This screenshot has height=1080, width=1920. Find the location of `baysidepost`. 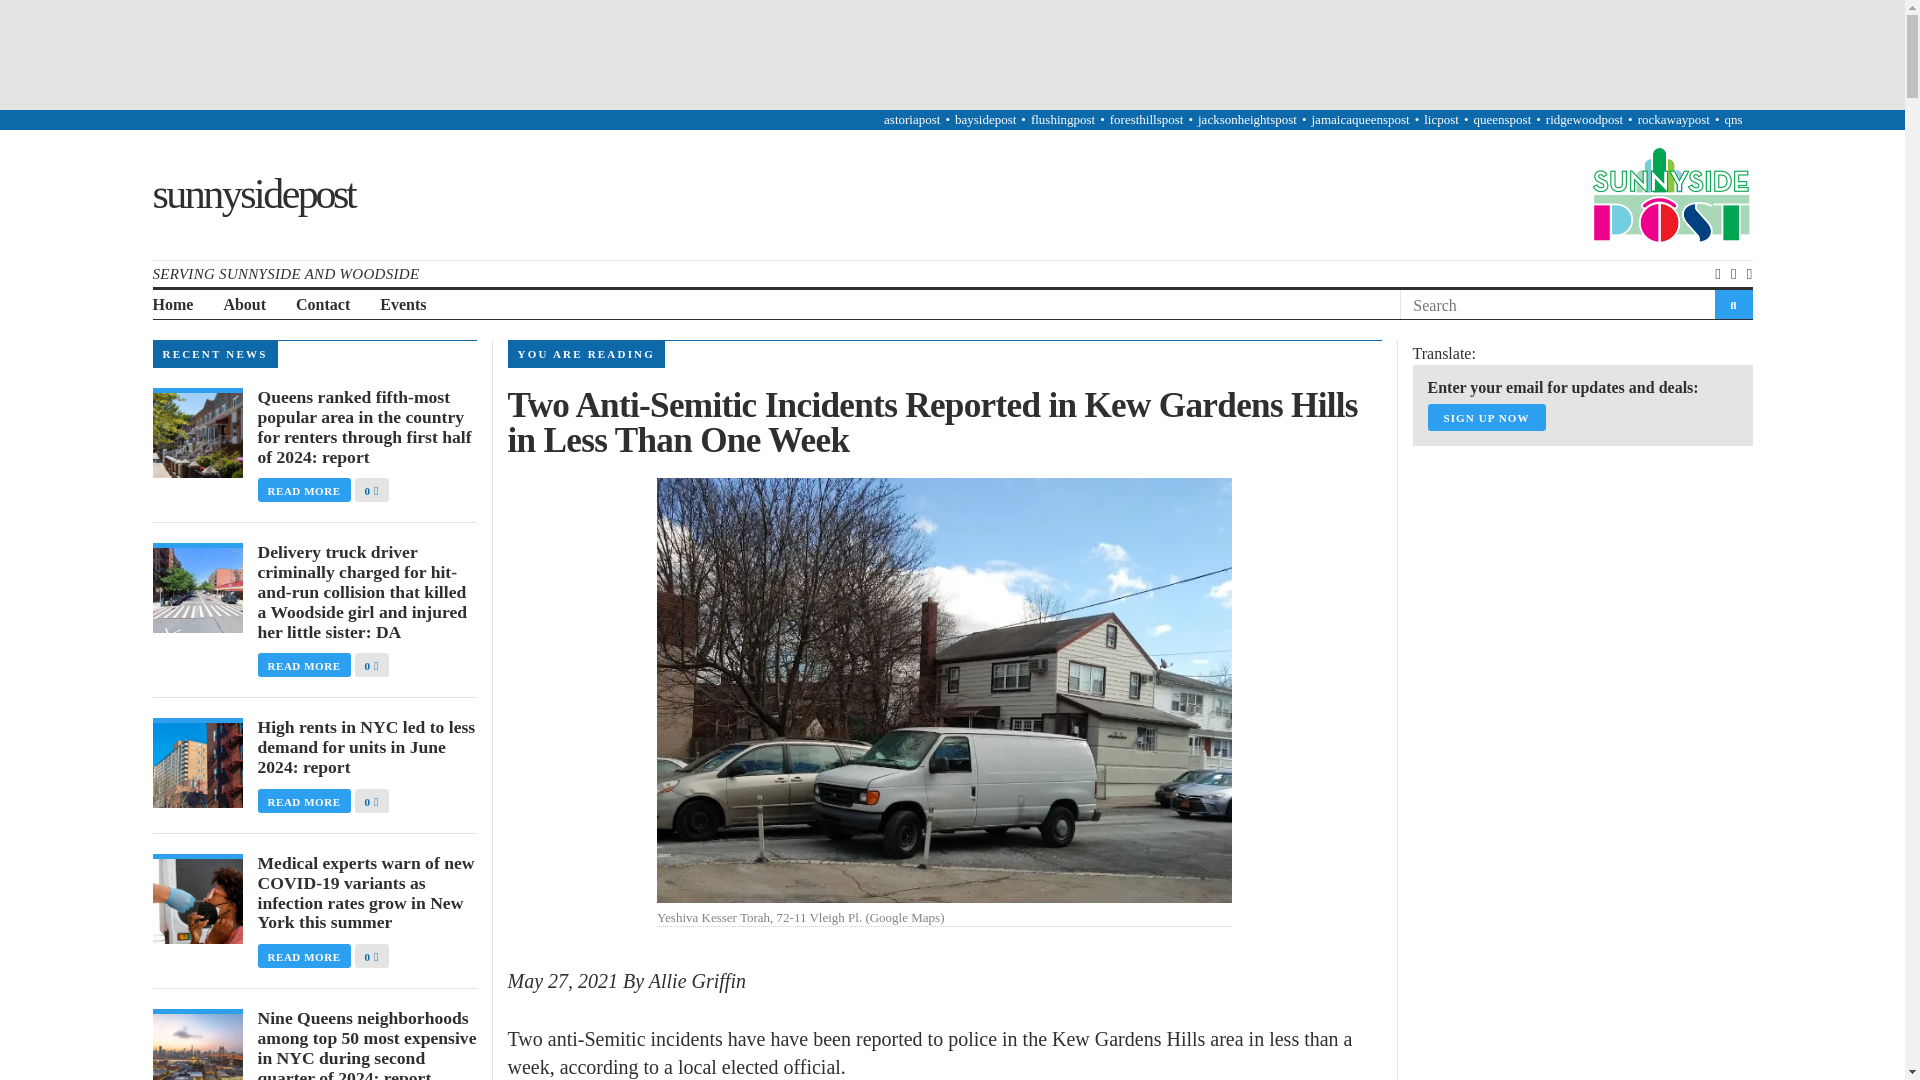

baysidepost is located at coordinates (984, 120).